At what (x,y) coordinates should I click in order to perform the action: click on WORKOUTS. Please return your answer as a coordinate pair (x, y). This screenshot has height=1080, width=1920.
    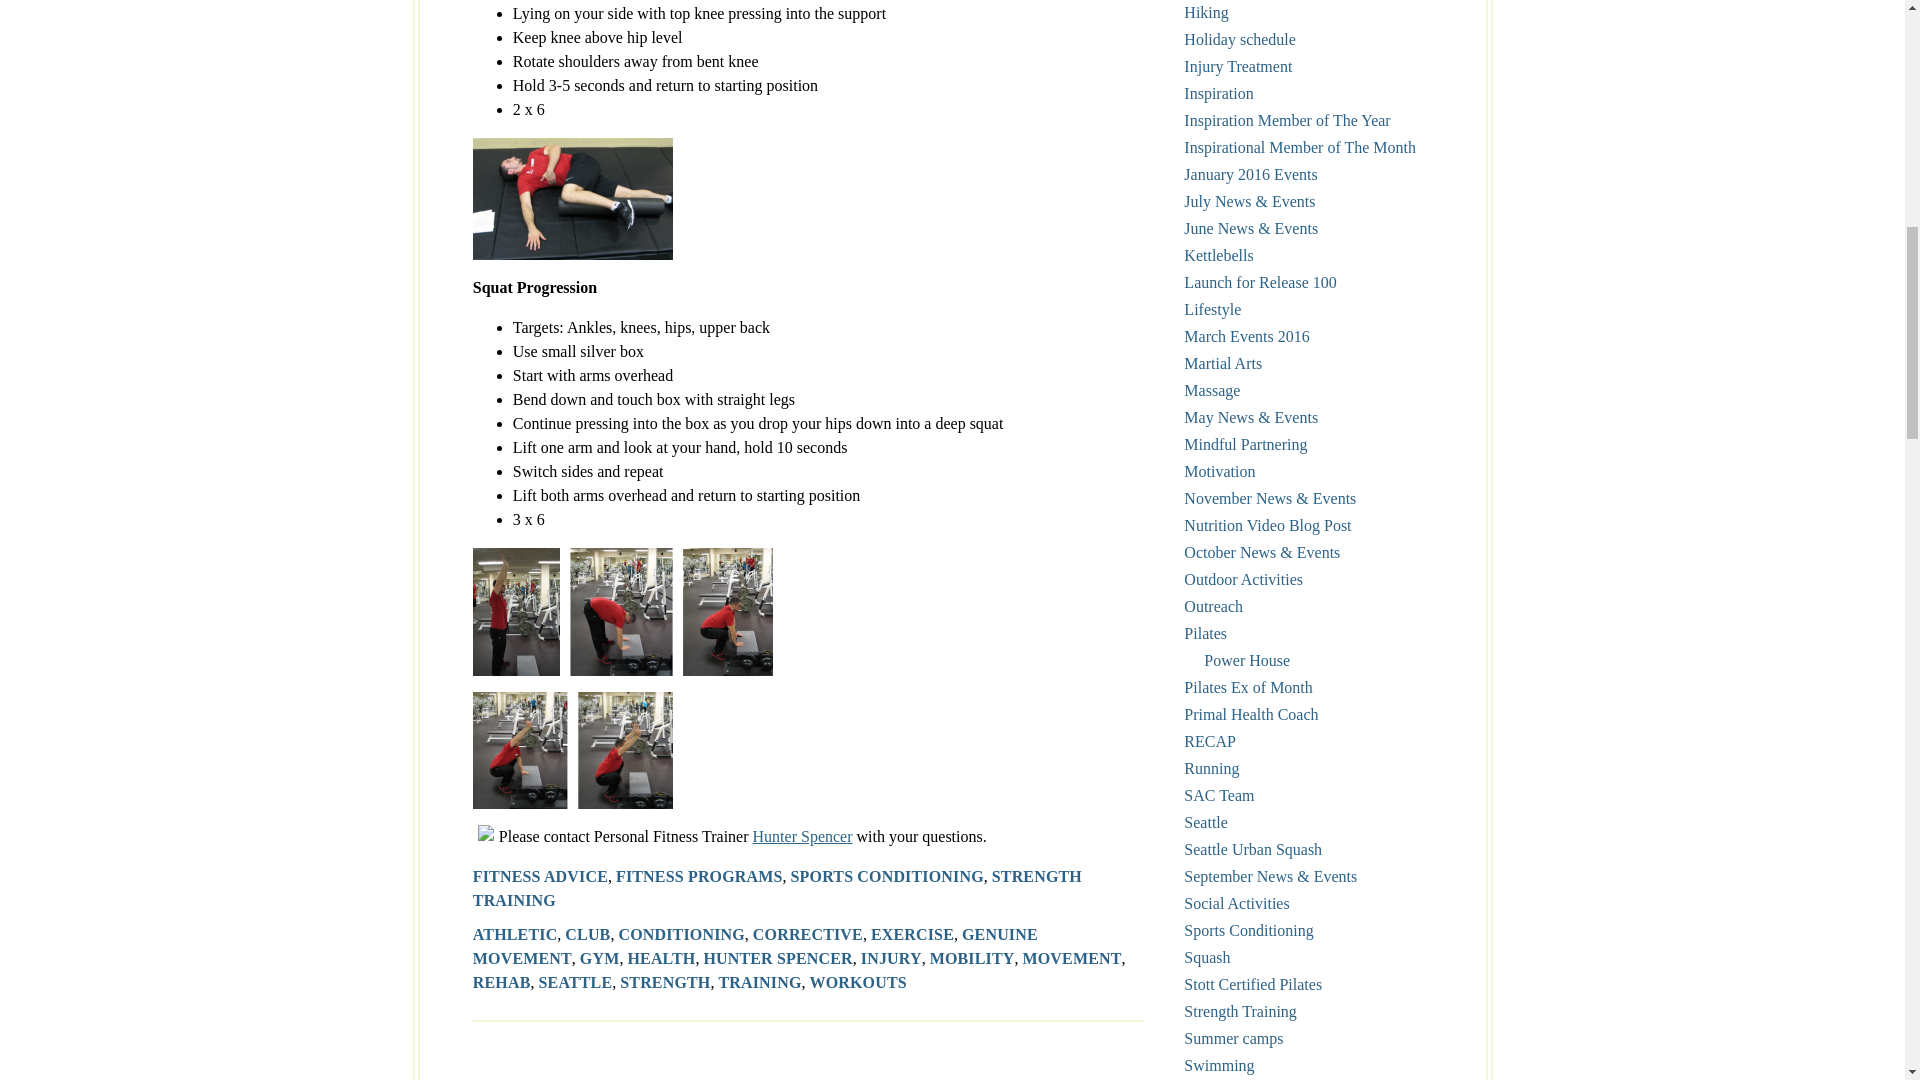
    Looking at the image, I should click on (858, 982).